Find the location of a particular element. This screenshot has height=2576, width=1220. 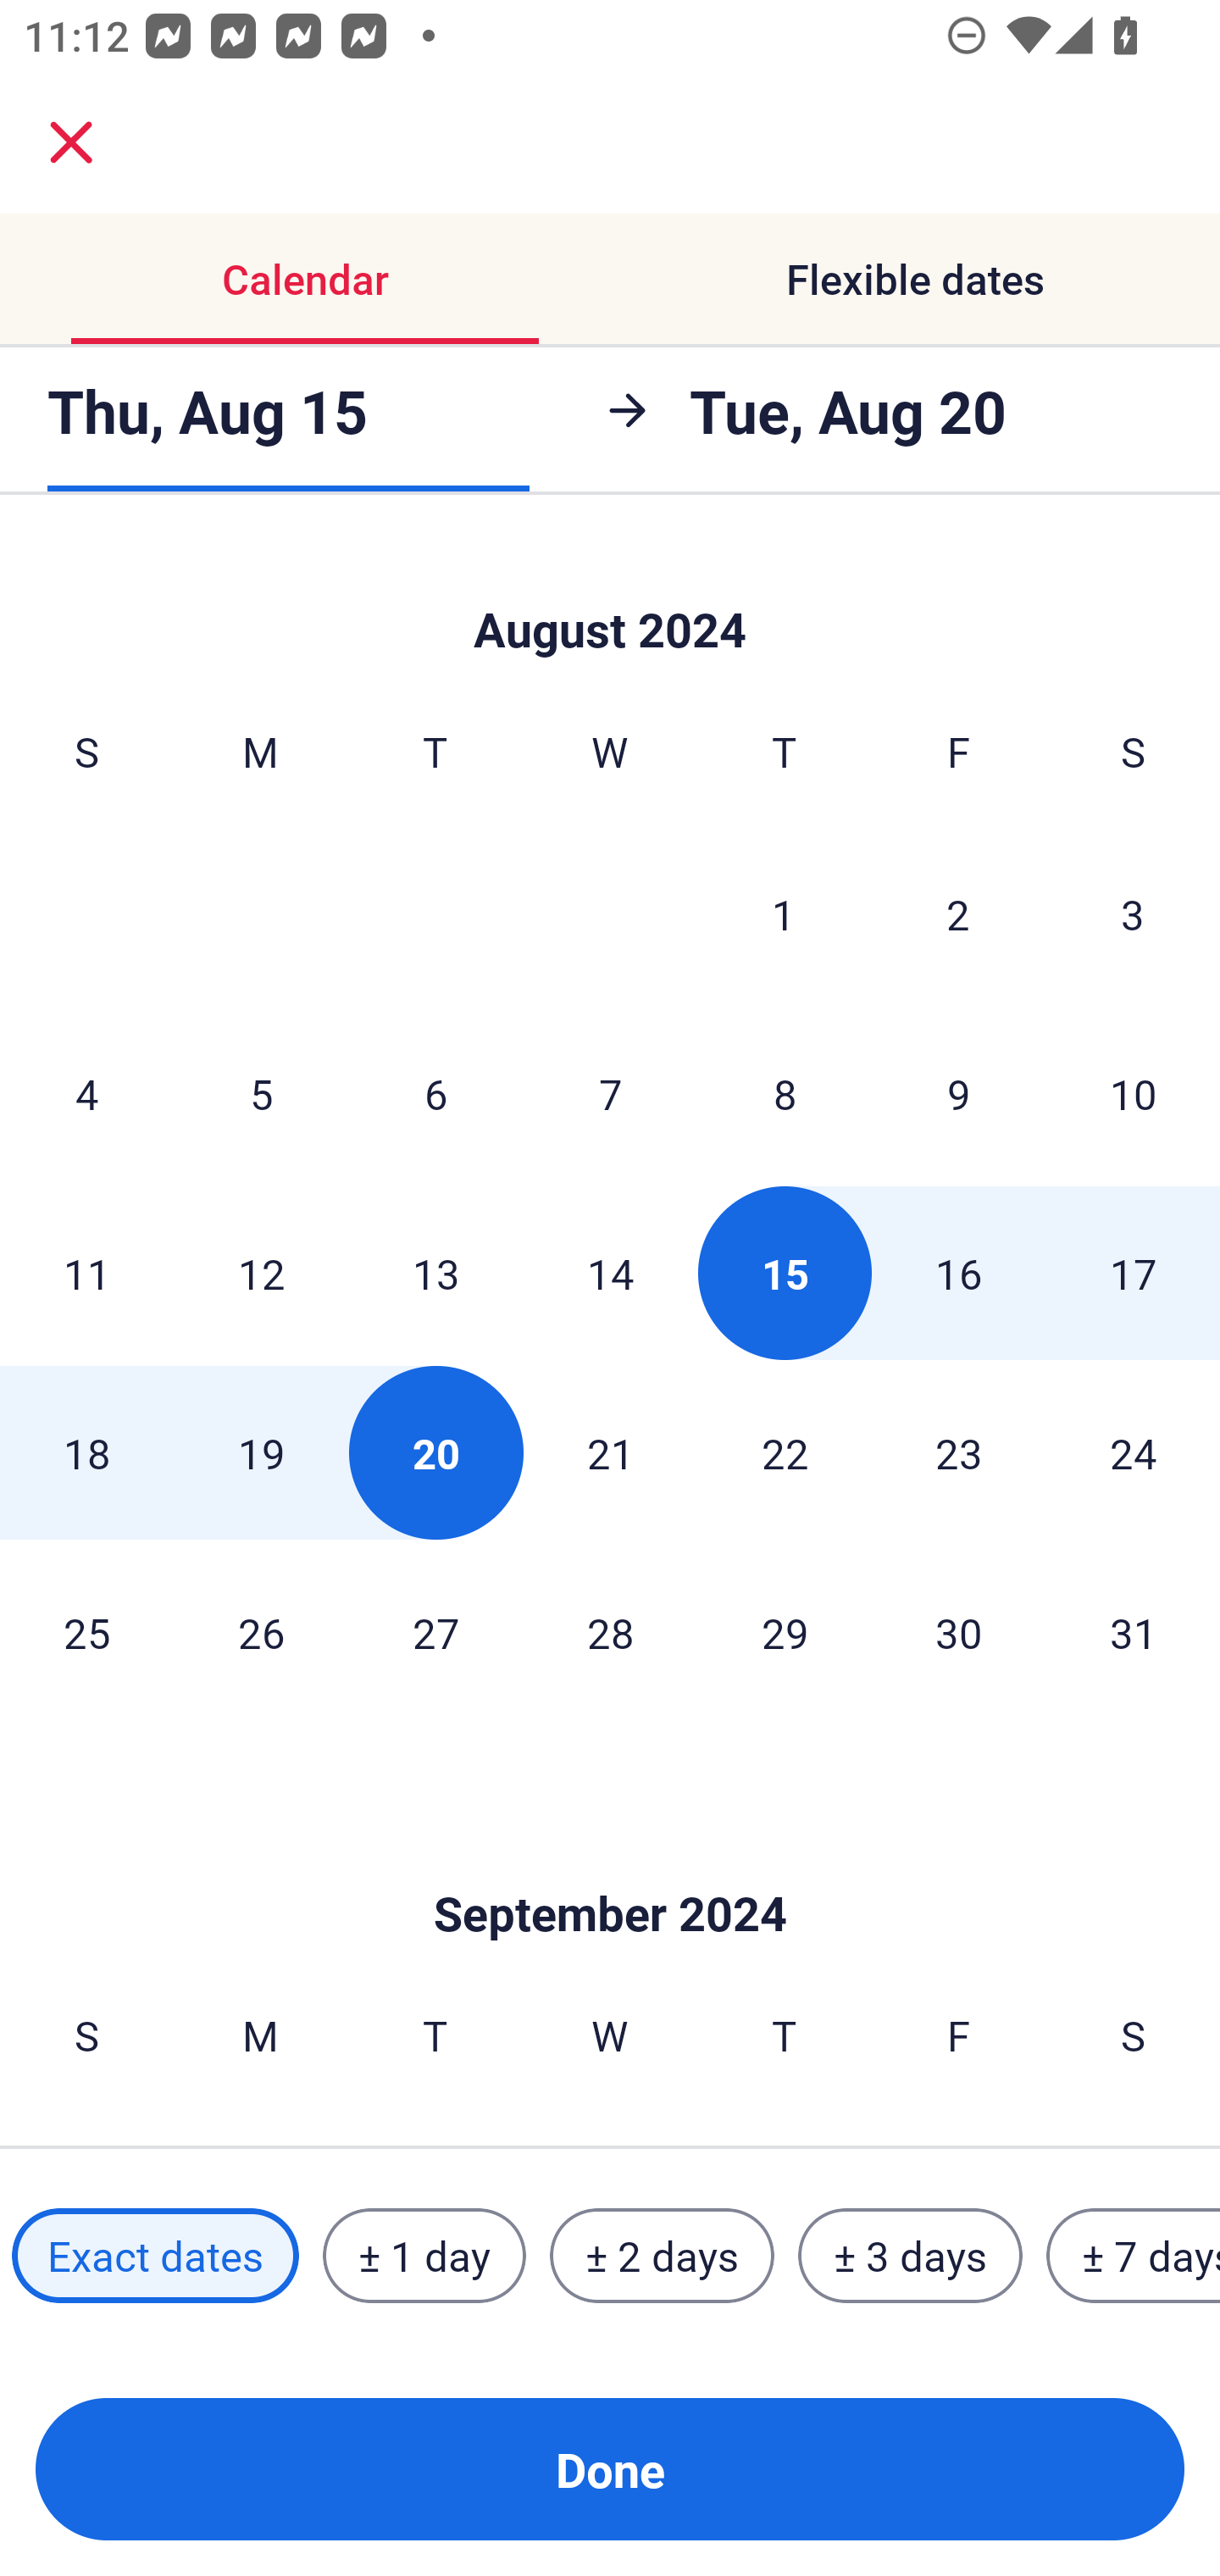

± 7 days is located at coordinates (1134, 2255).